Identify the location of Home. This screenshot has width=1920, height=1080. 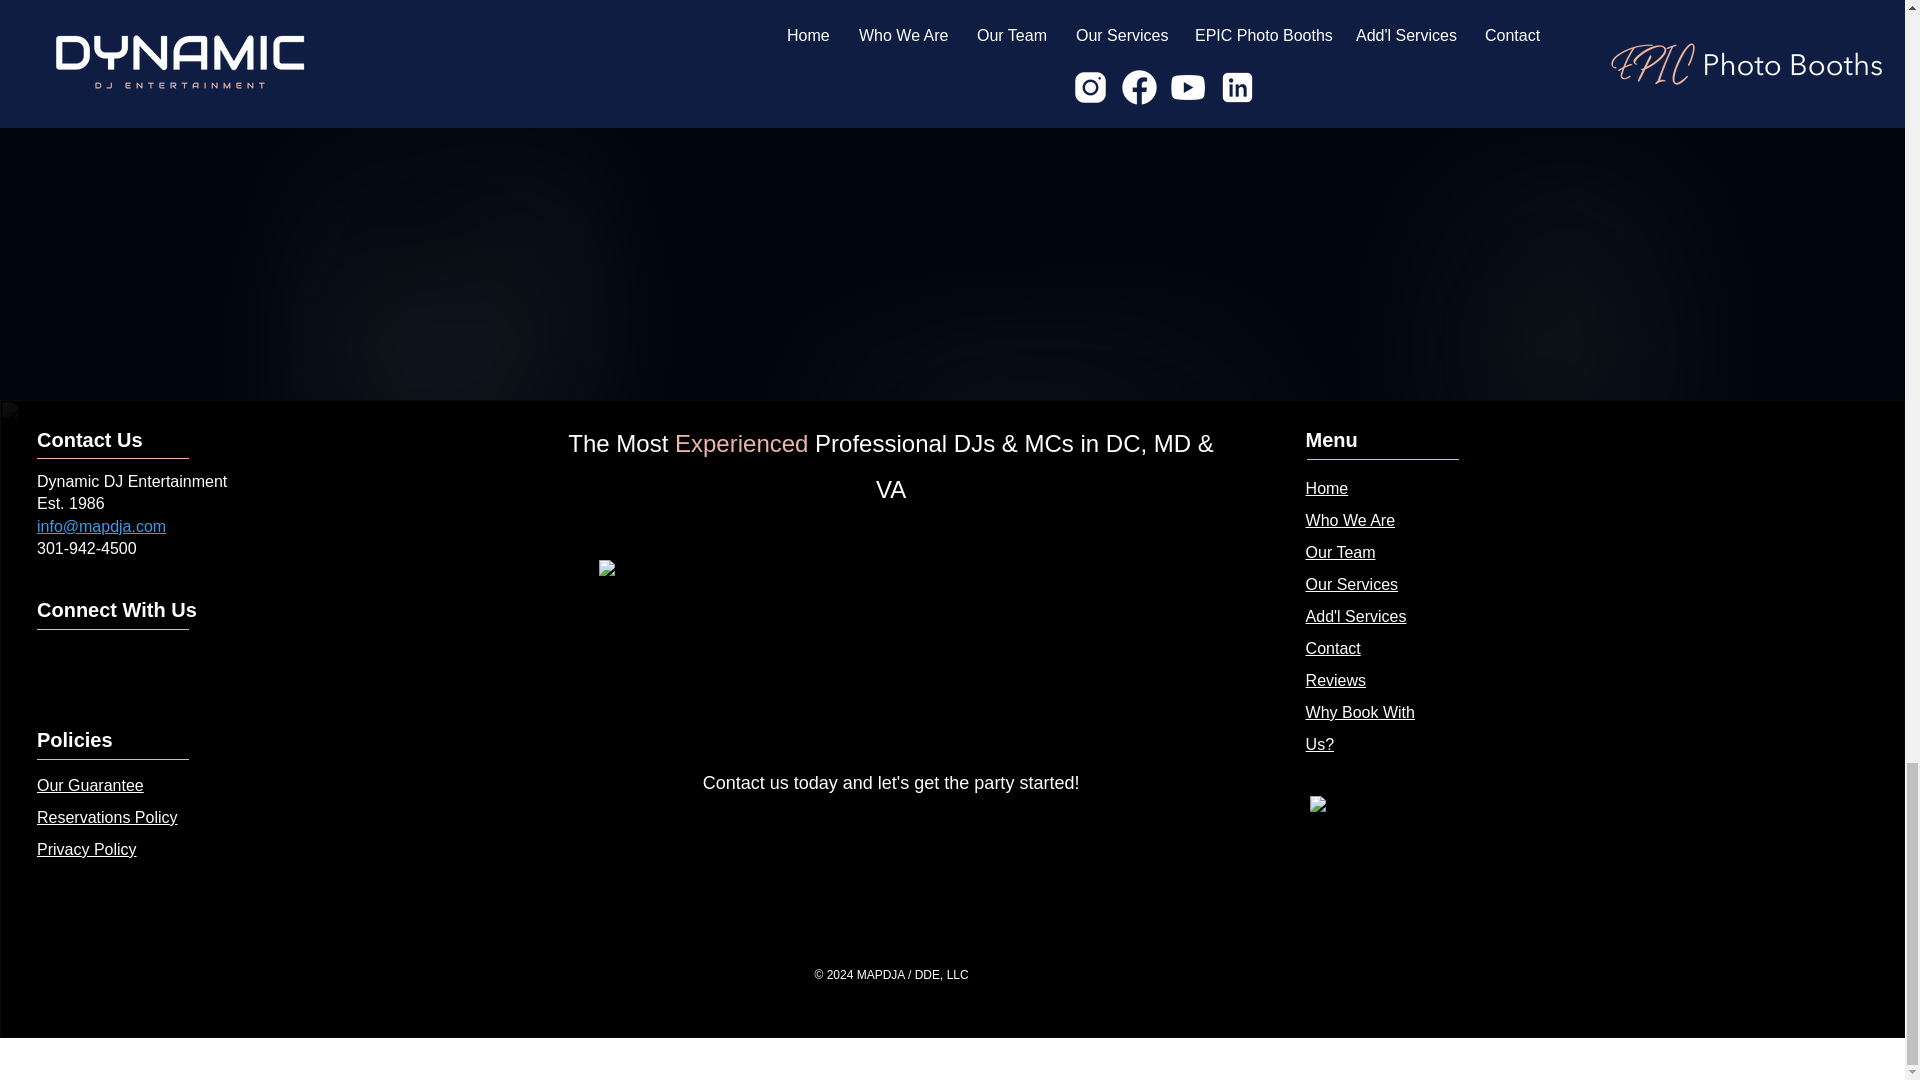
(1327, 488).